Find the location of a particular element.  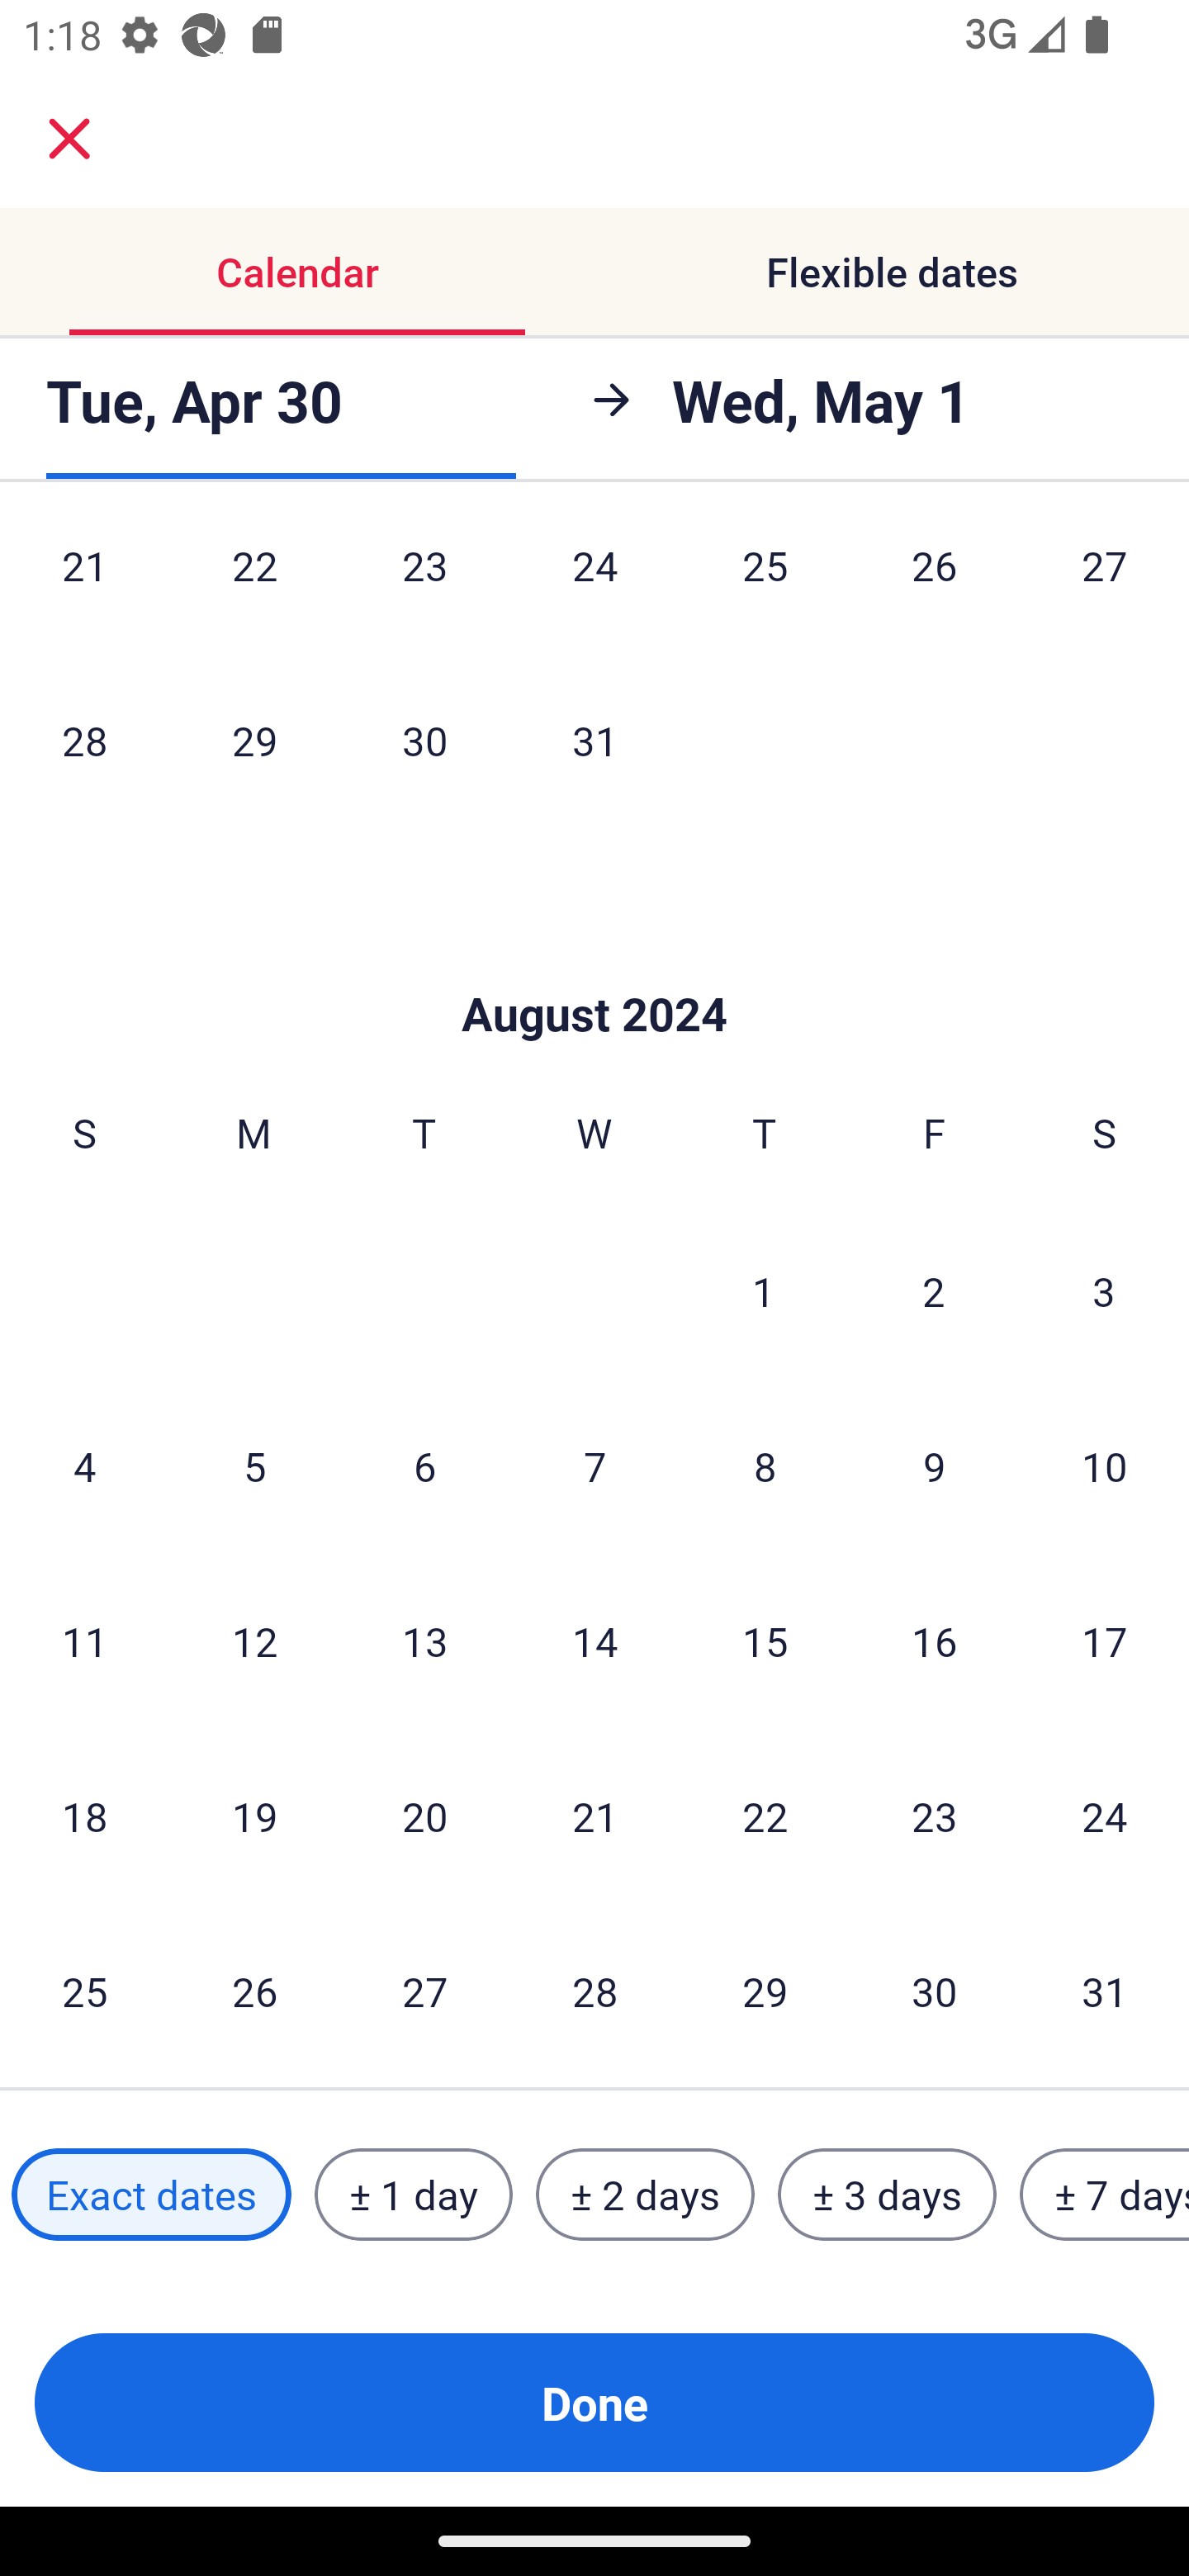

18 Sunday, August 18, 2024 is located at coordinates (84, 1816).